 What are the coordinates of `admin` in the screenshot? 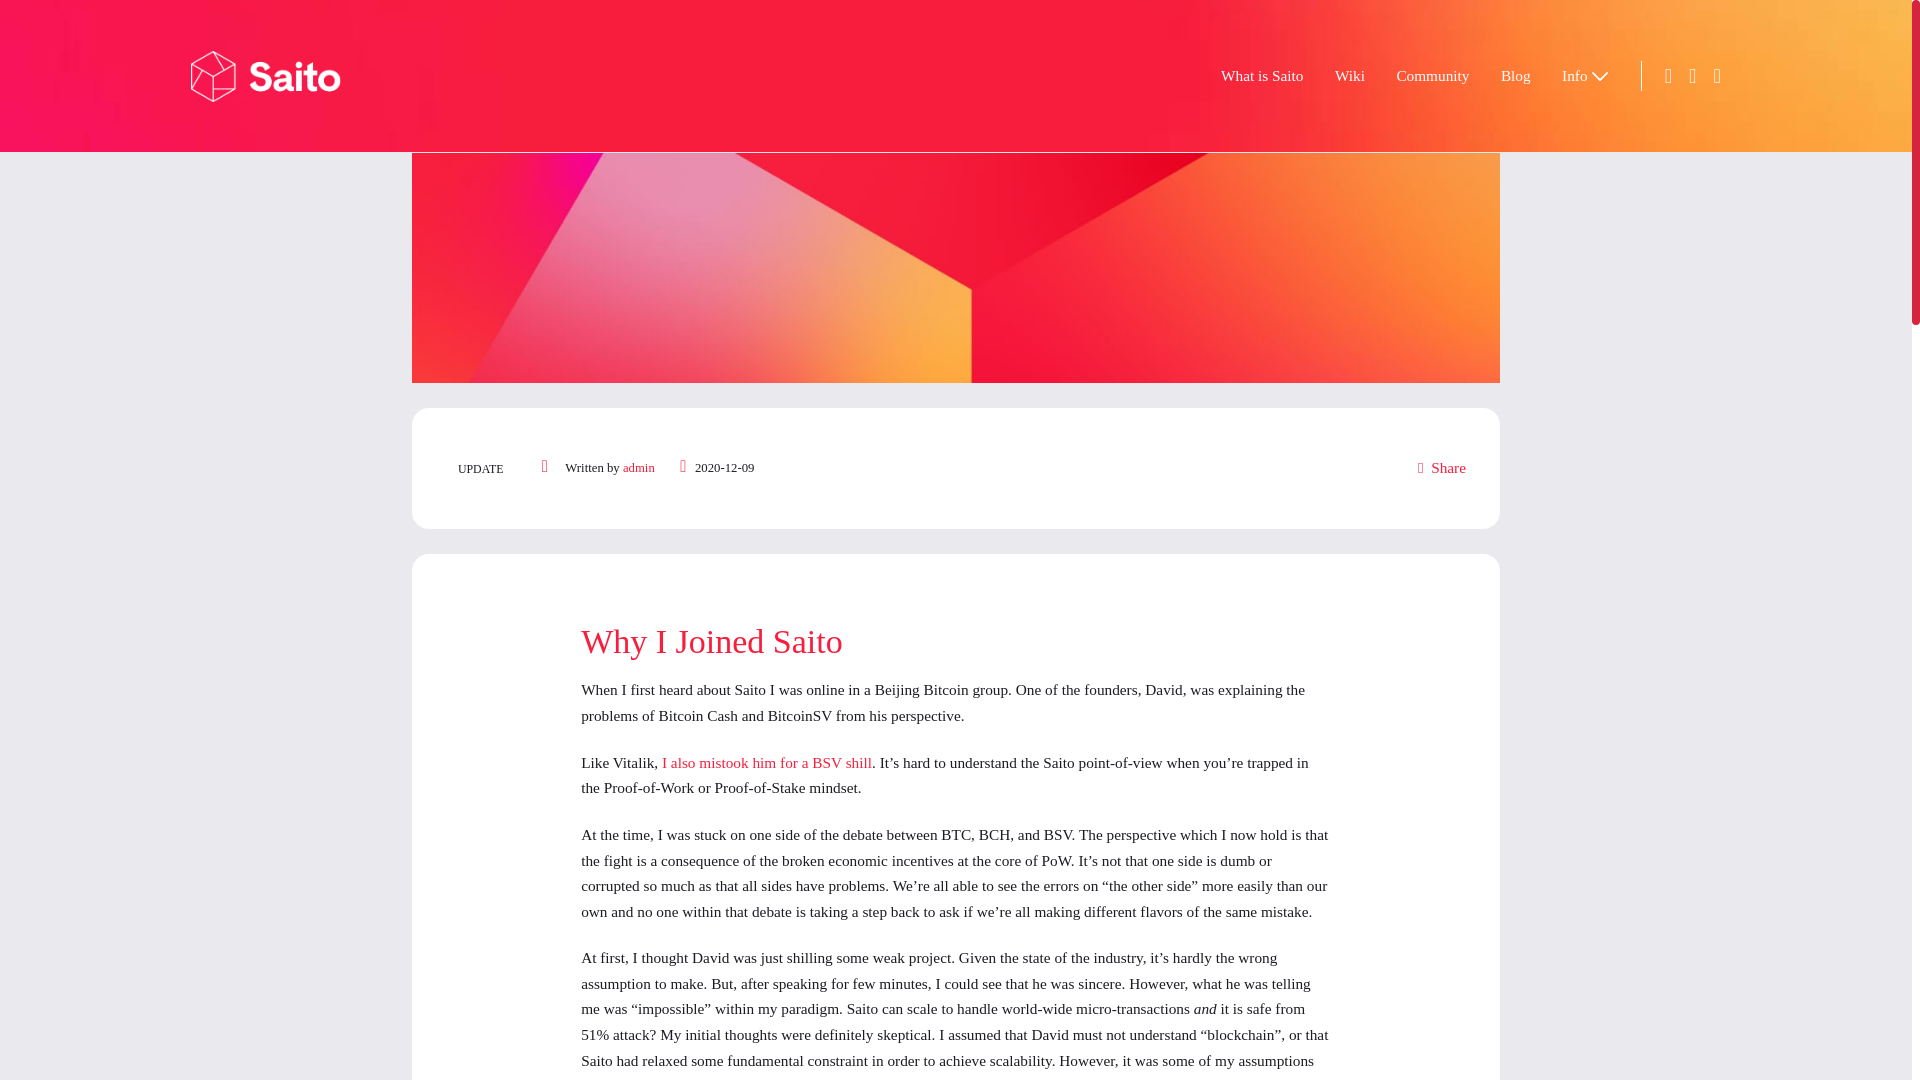 It's located at (752, 551).